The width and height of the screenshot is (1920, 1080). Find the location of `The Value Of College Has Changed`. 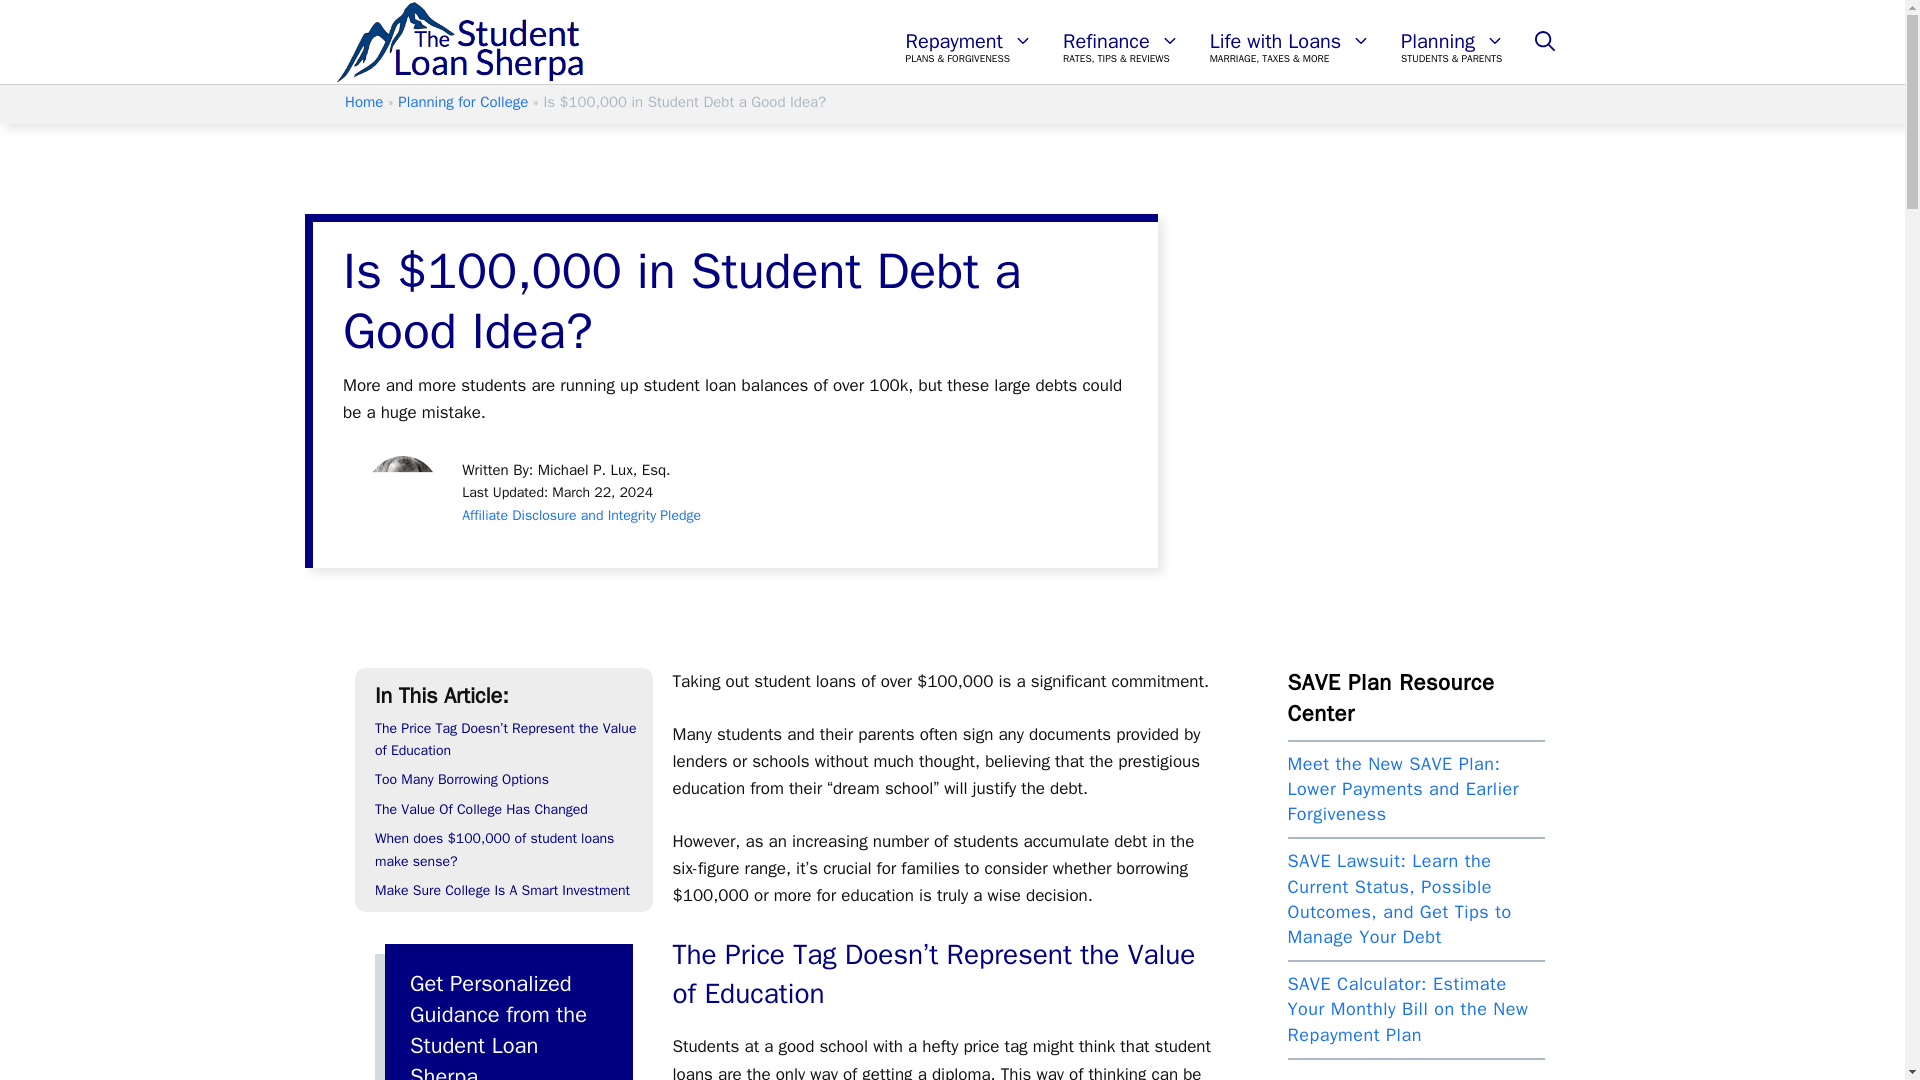

The Value Of College Has Changed is located at coordinates (480, 809).